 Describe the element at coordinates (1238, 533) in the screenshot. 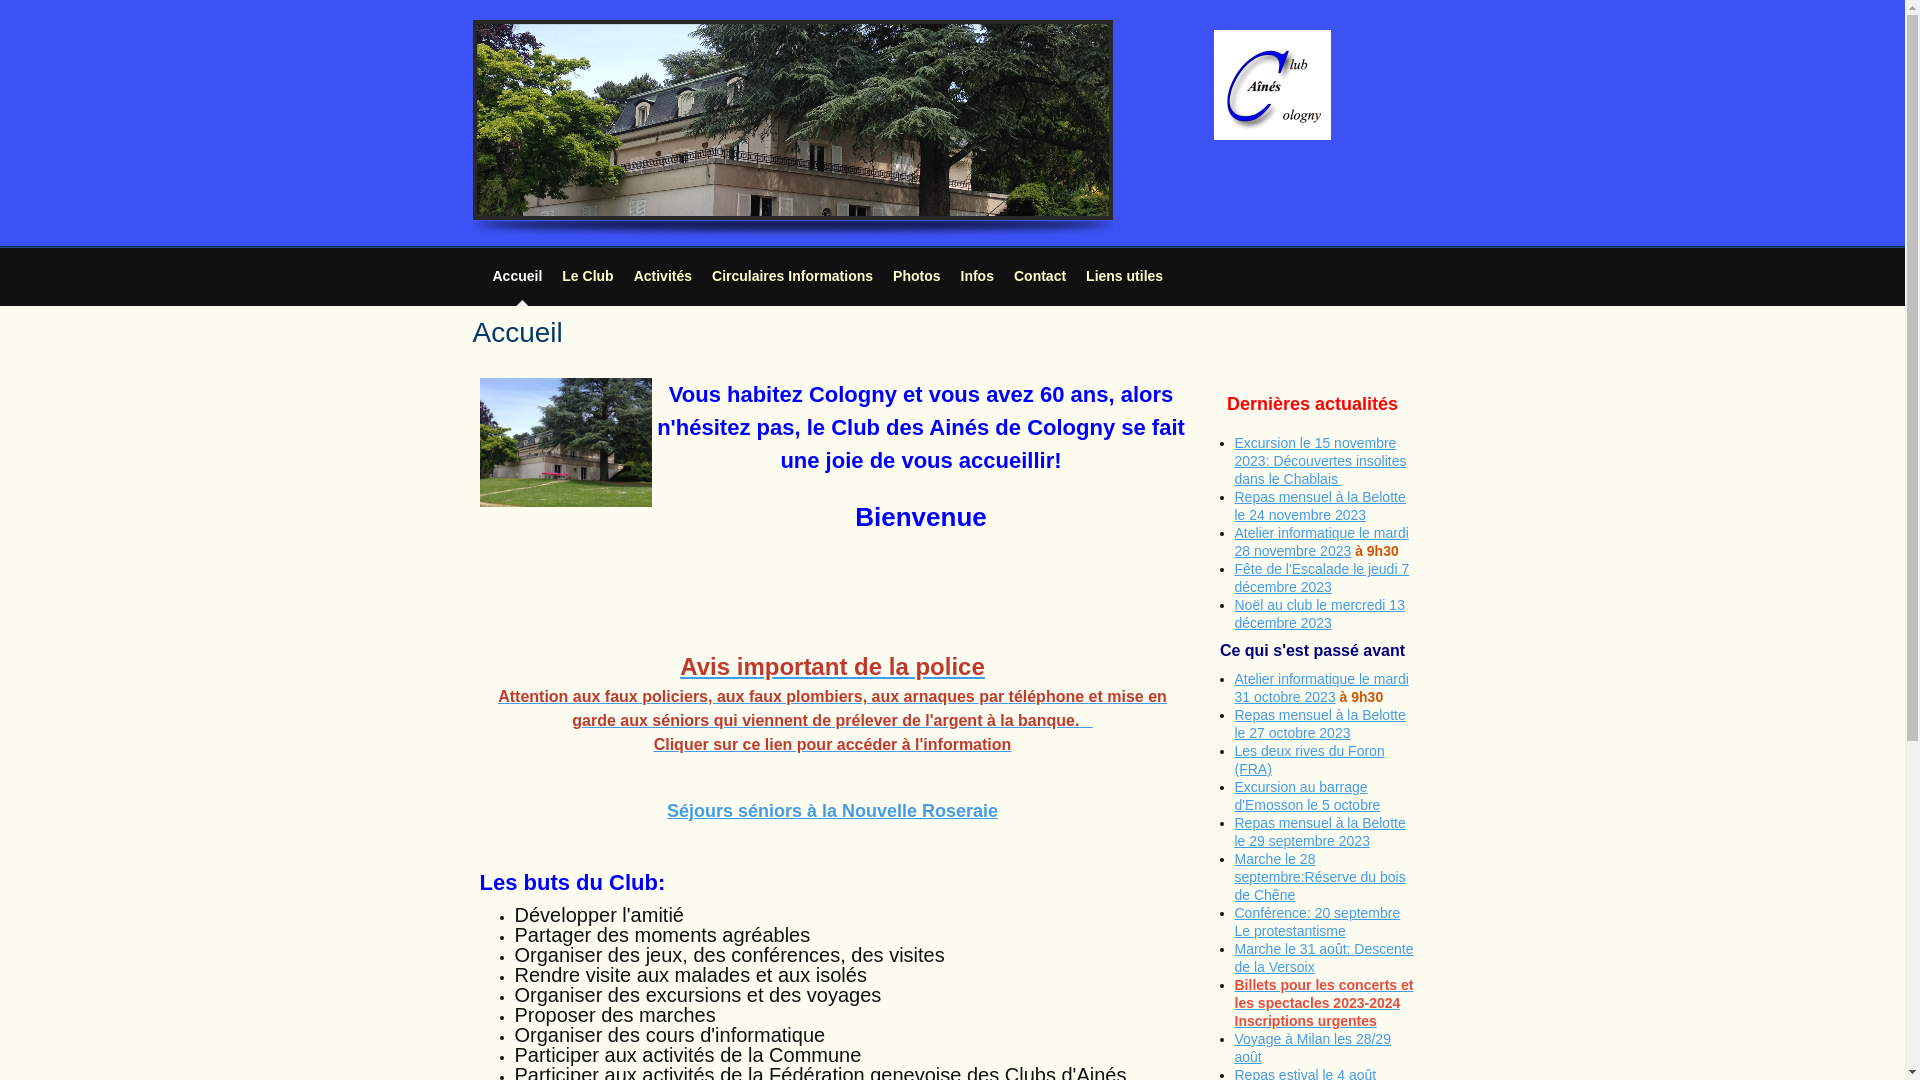

I see `A` at that location.